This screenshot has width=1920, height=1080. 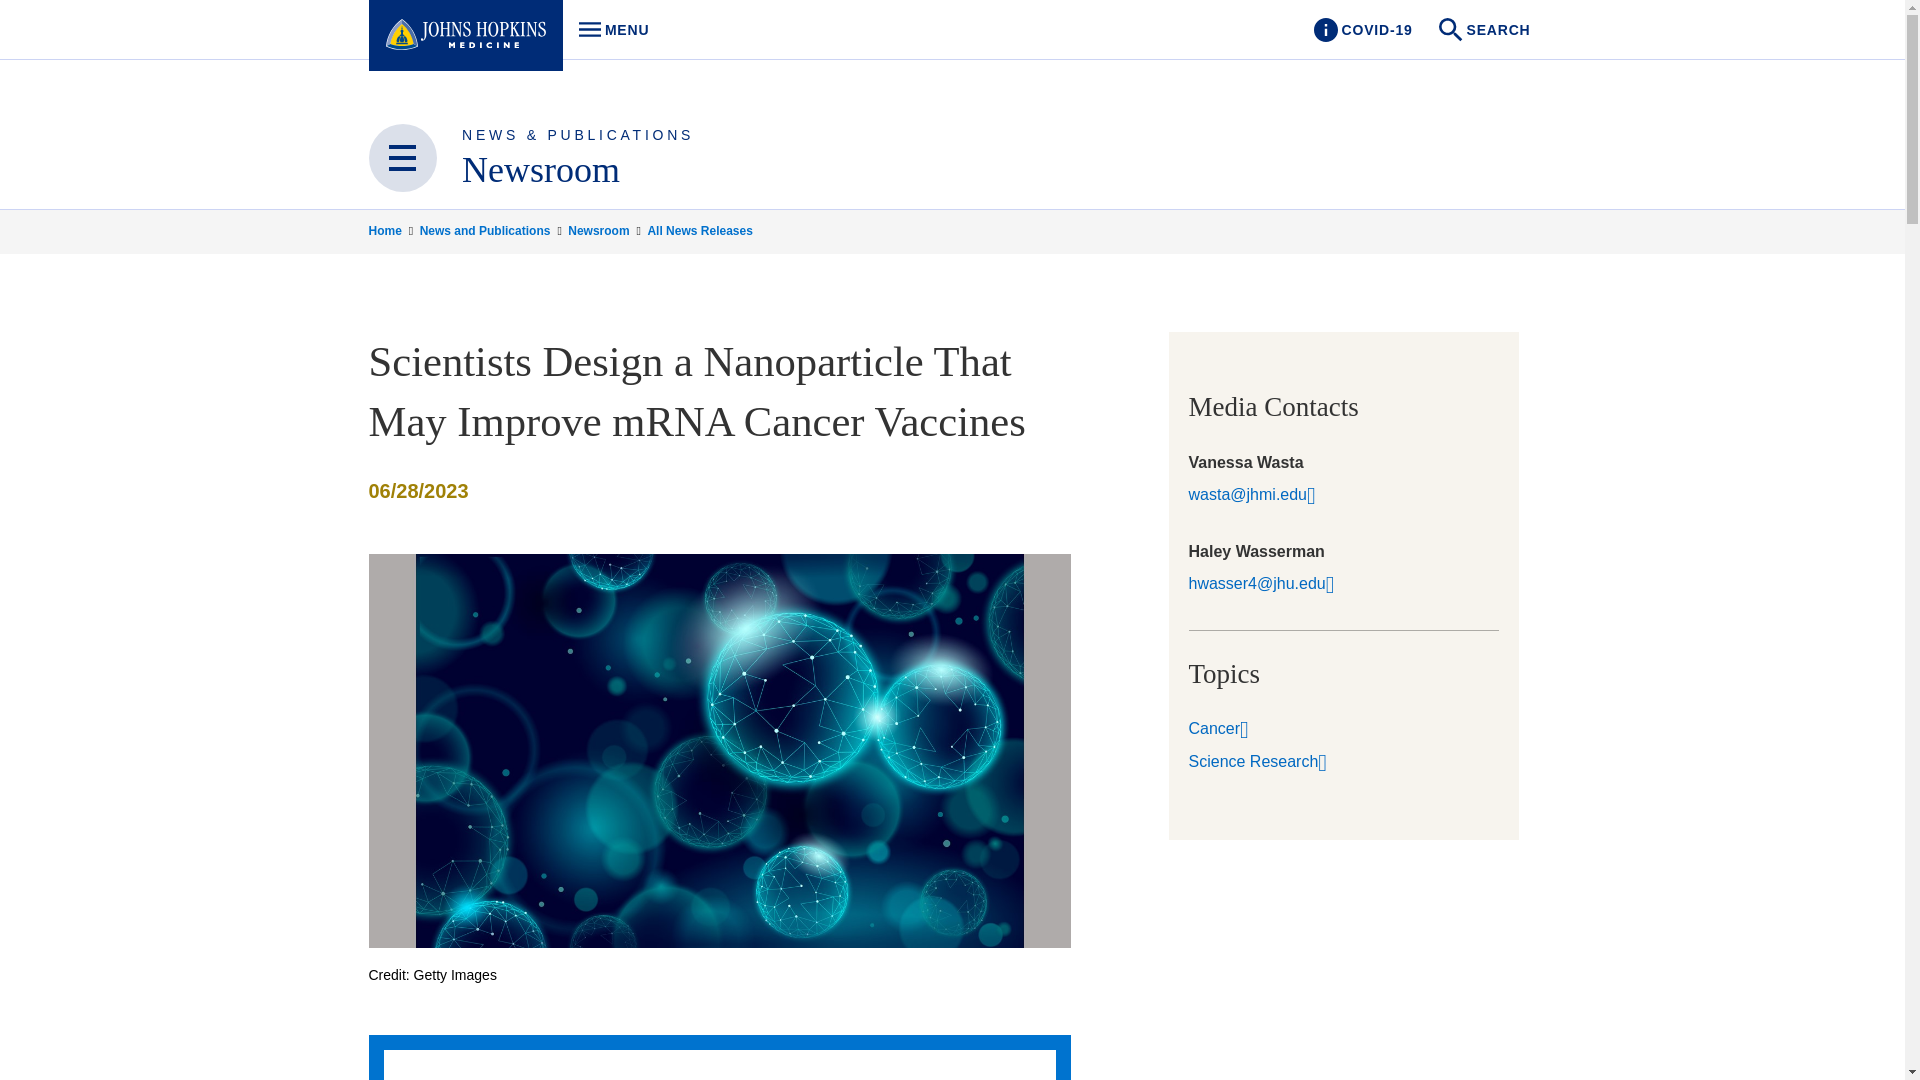 What do you see at coordinates (391, 230) in the screenshot?
I see `Home` at bounding box center [391, 230].